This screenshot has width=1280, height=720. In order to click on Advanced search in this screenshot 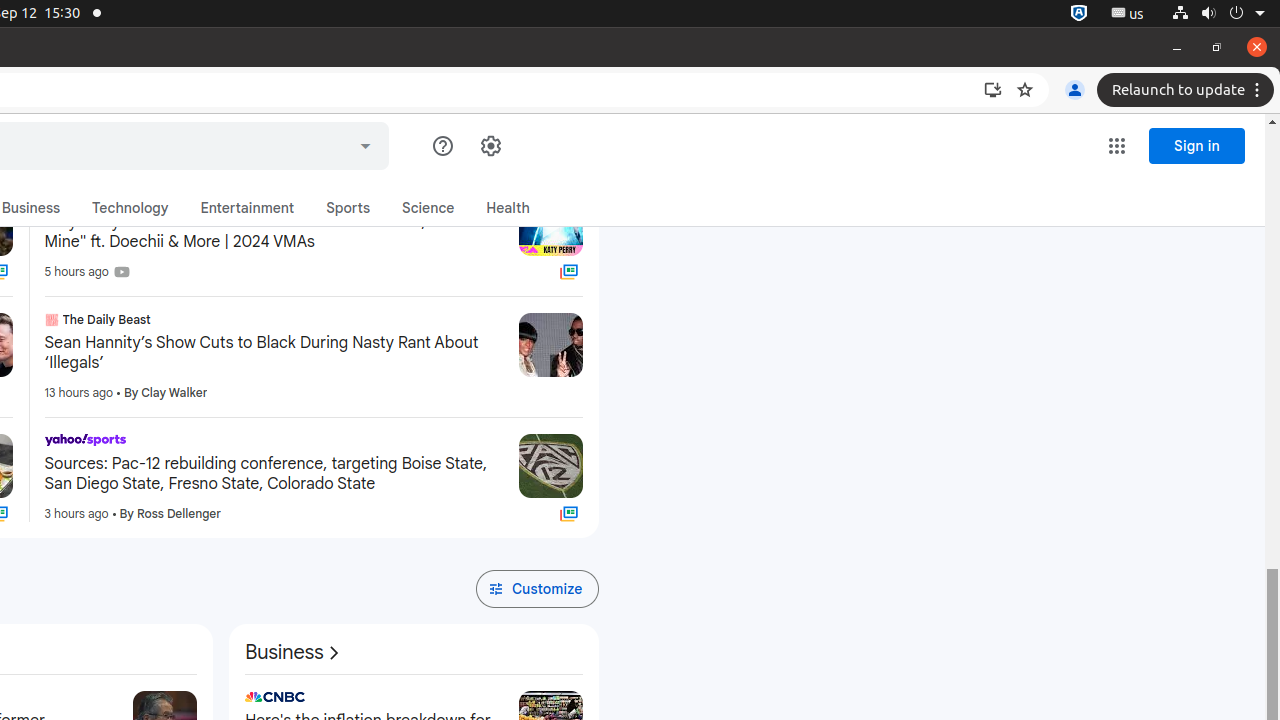, I will do `click(366, 143)`.